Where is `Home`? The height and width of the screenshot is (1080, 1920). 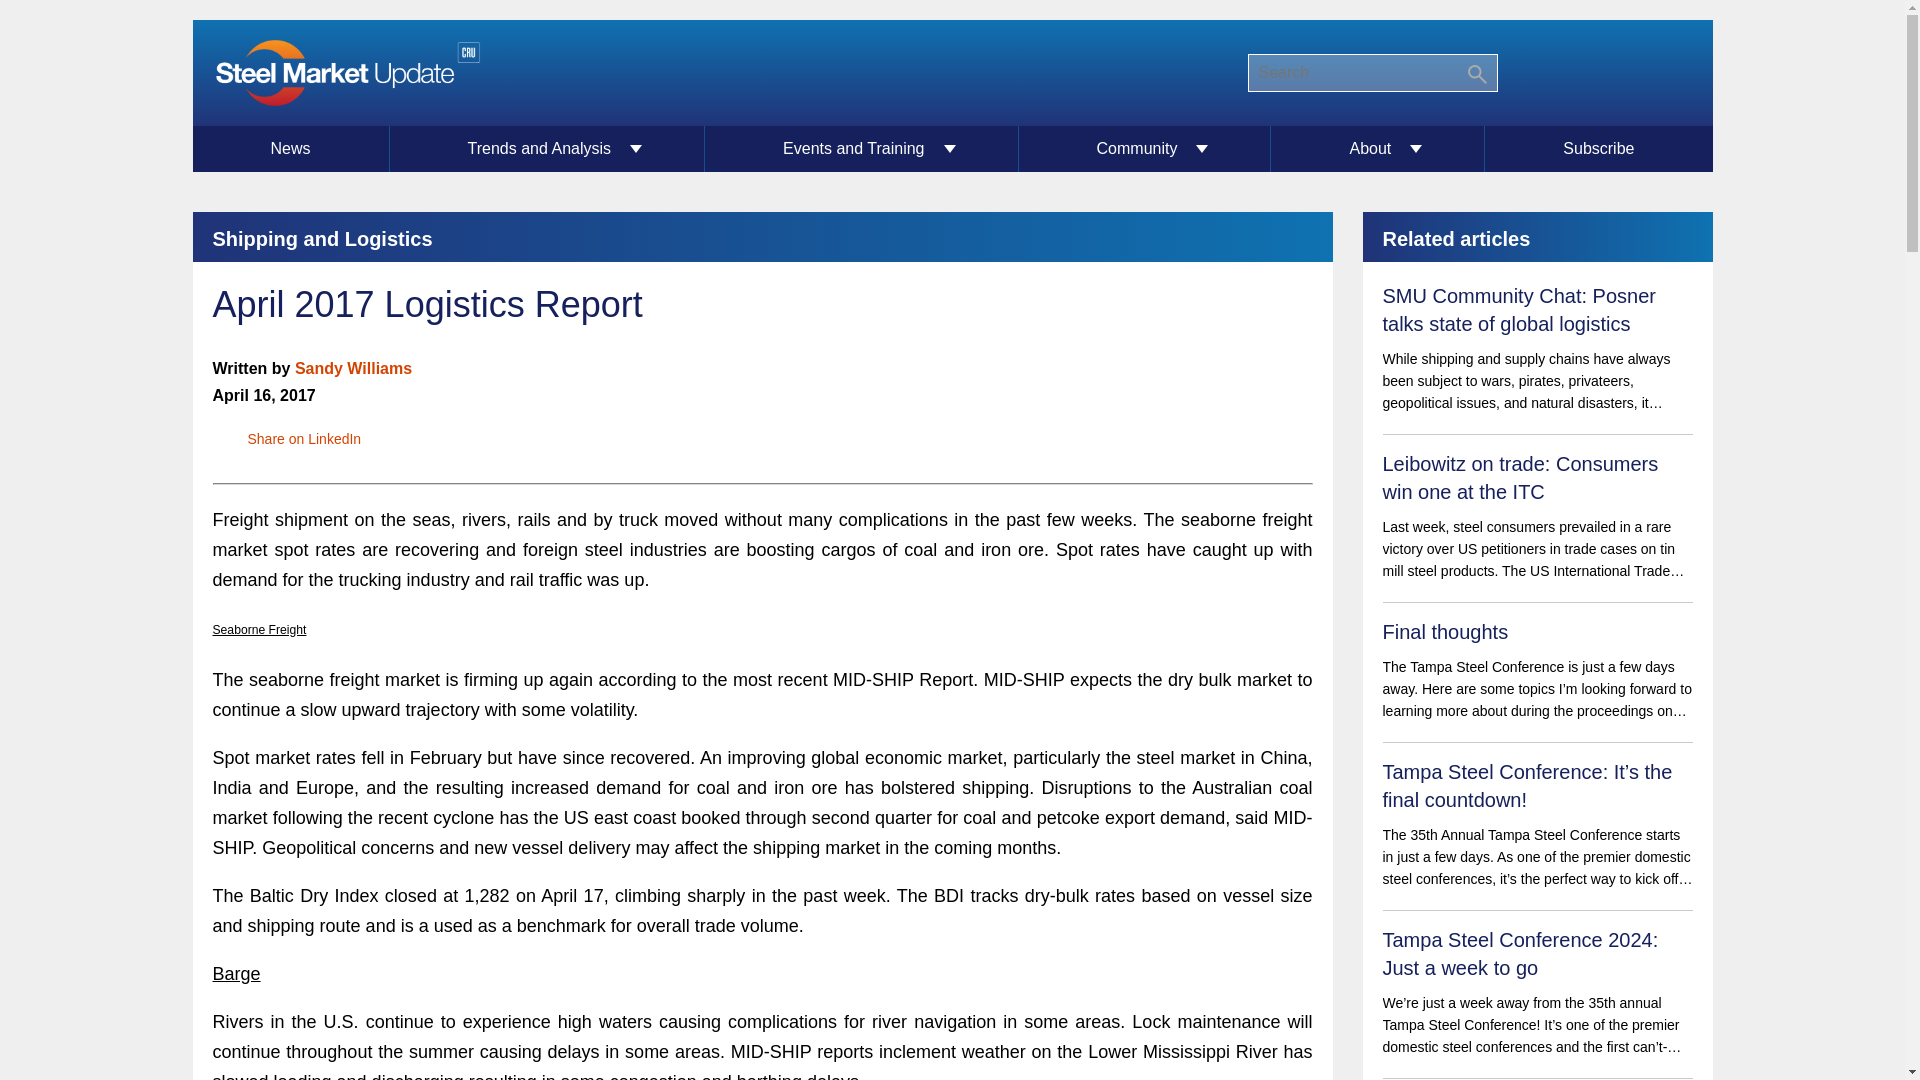 Home is located at coordinates (346, 72).